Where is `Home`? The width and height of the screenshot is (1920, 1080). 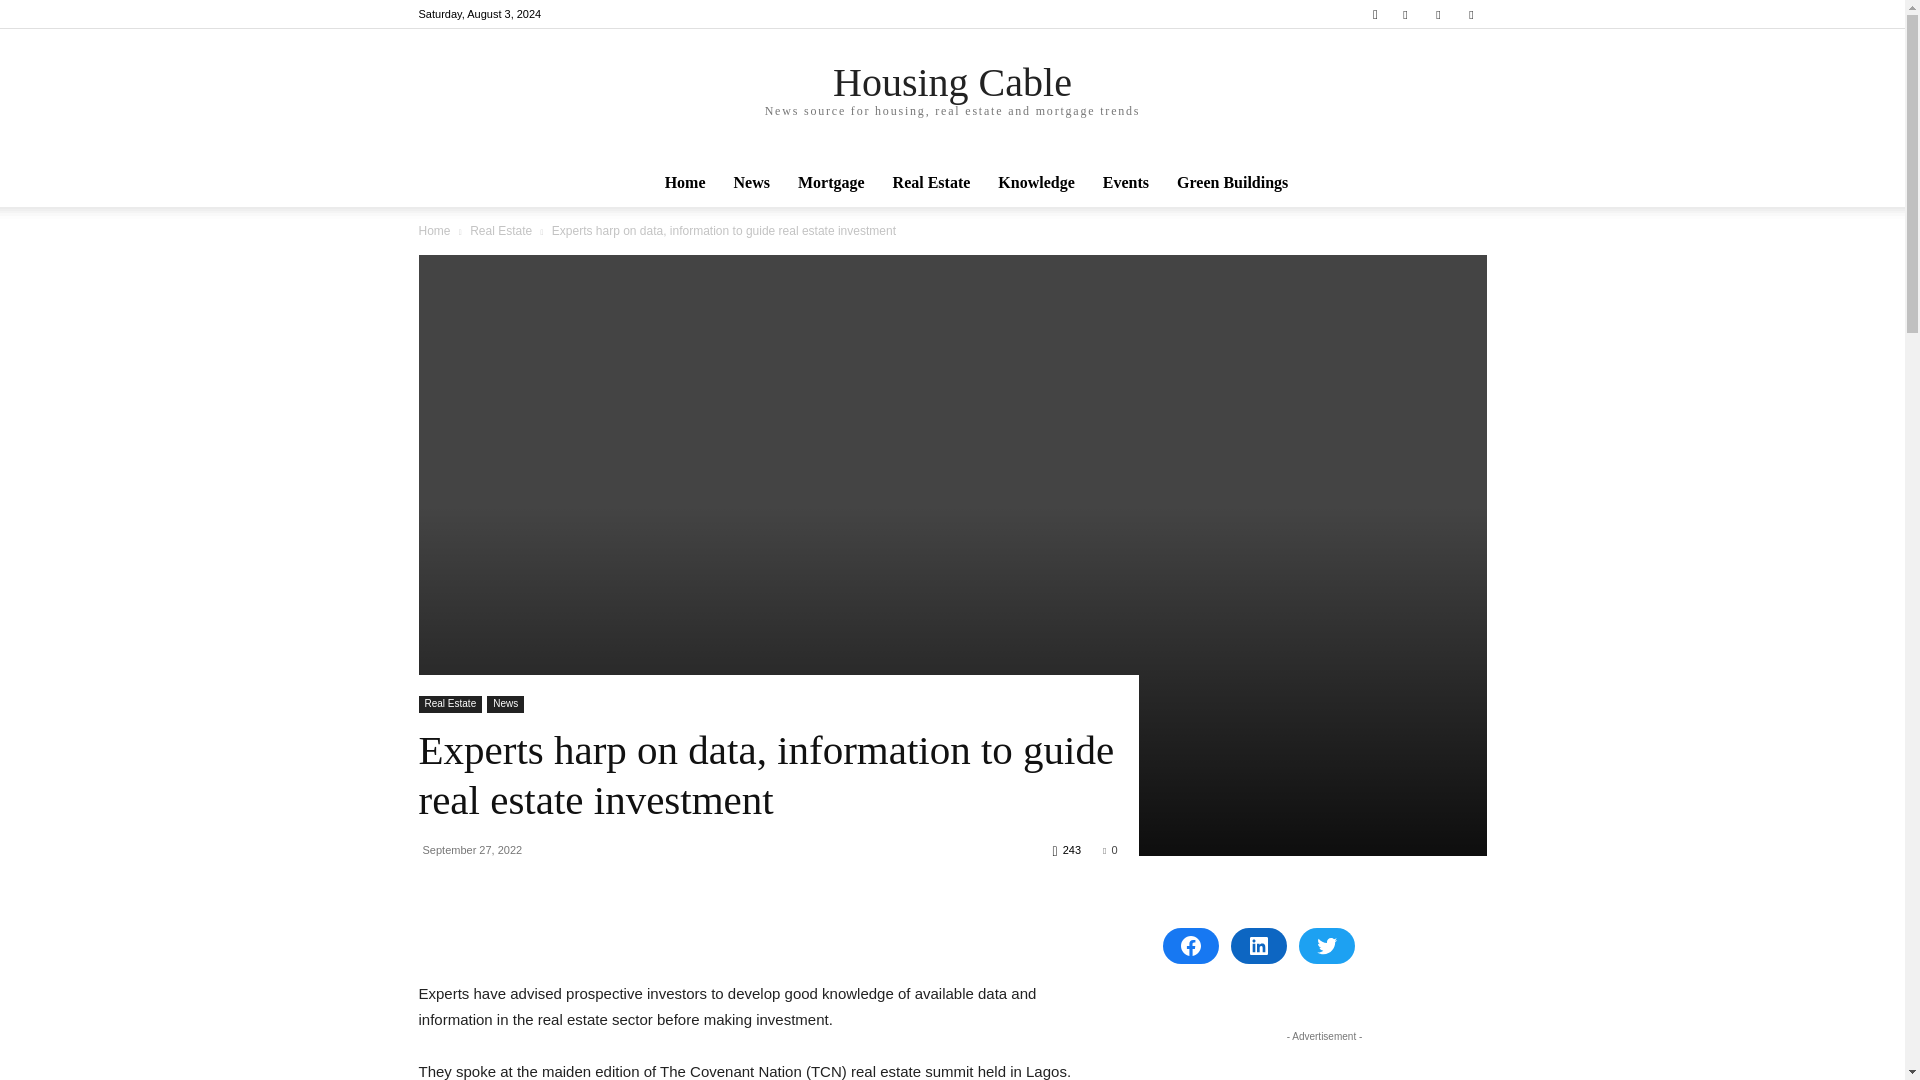 Home is located at coordinates (685, 182).